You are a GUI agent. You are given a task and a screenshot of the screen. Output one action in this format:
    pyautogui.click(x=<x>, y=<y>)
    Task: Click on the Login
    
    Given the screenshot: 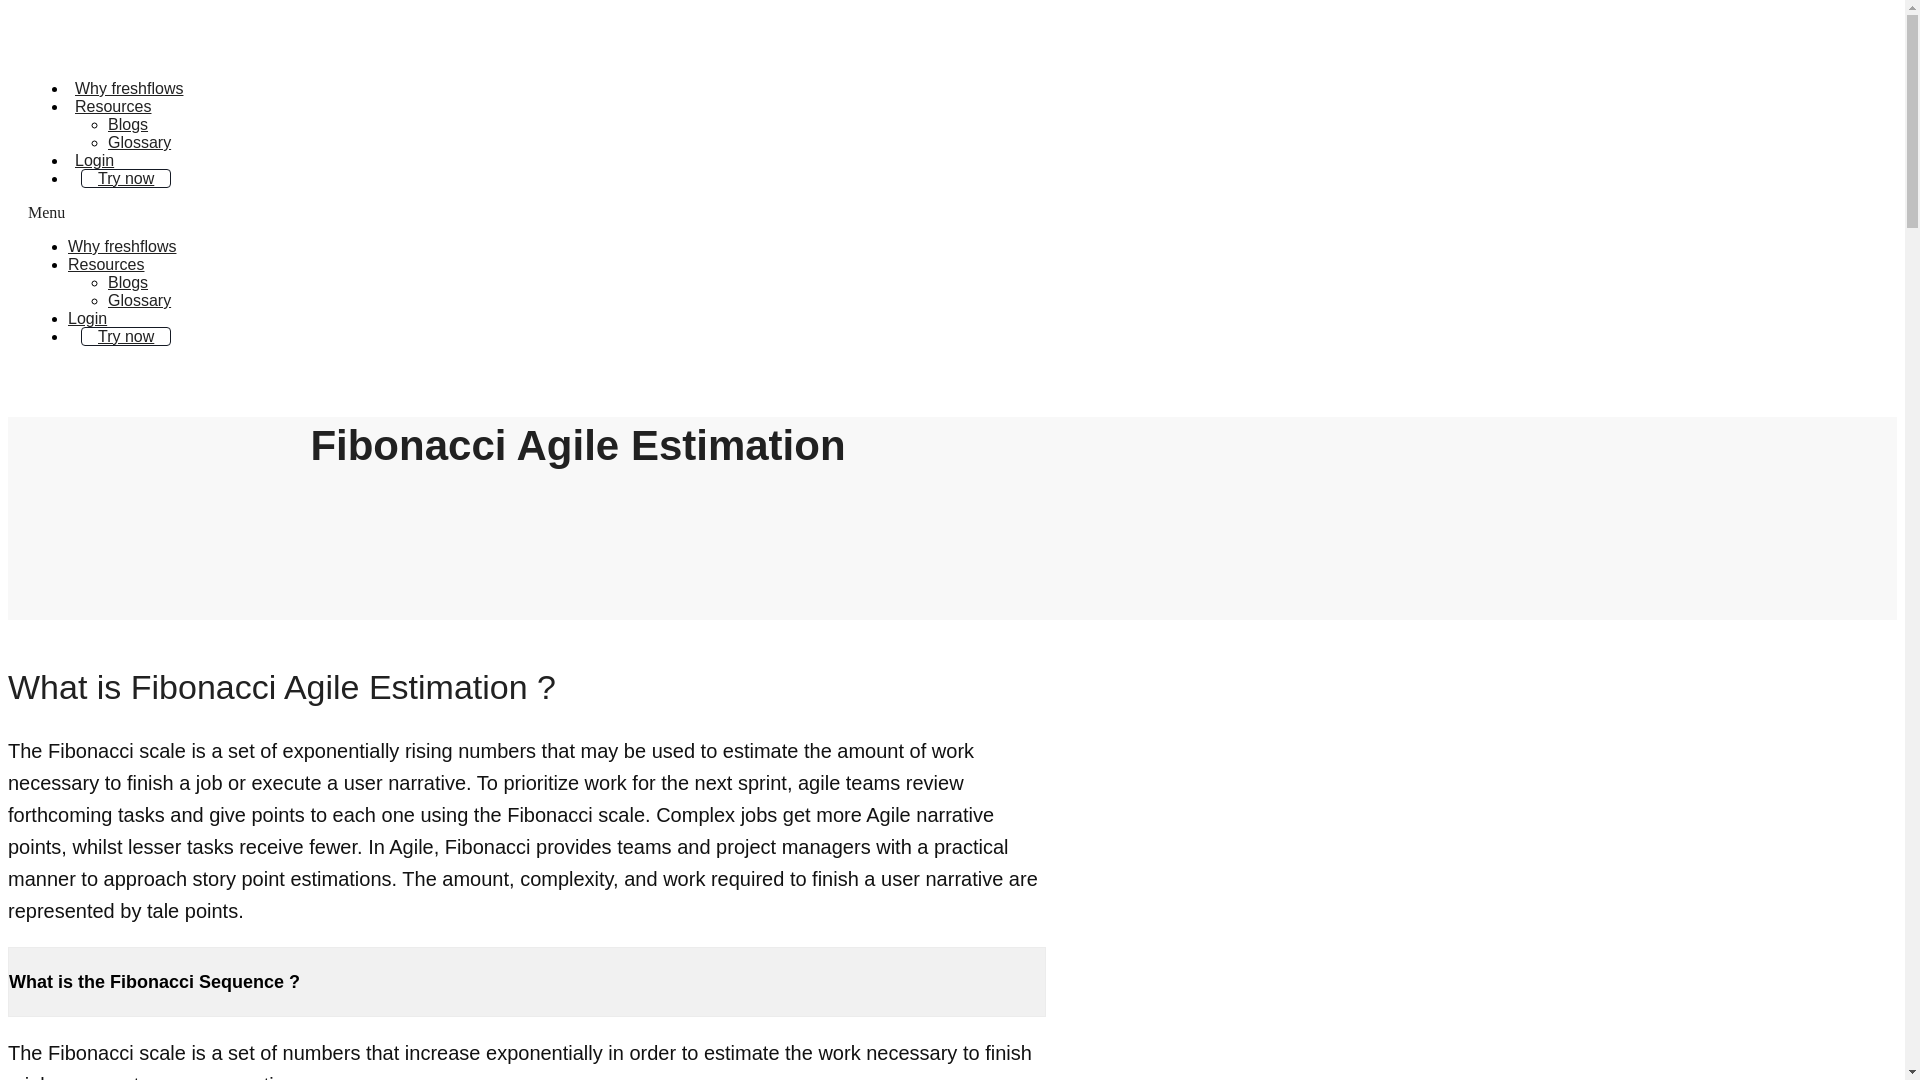 What is the action you would take?
    pyautogui.click(x=94, y=160)
    